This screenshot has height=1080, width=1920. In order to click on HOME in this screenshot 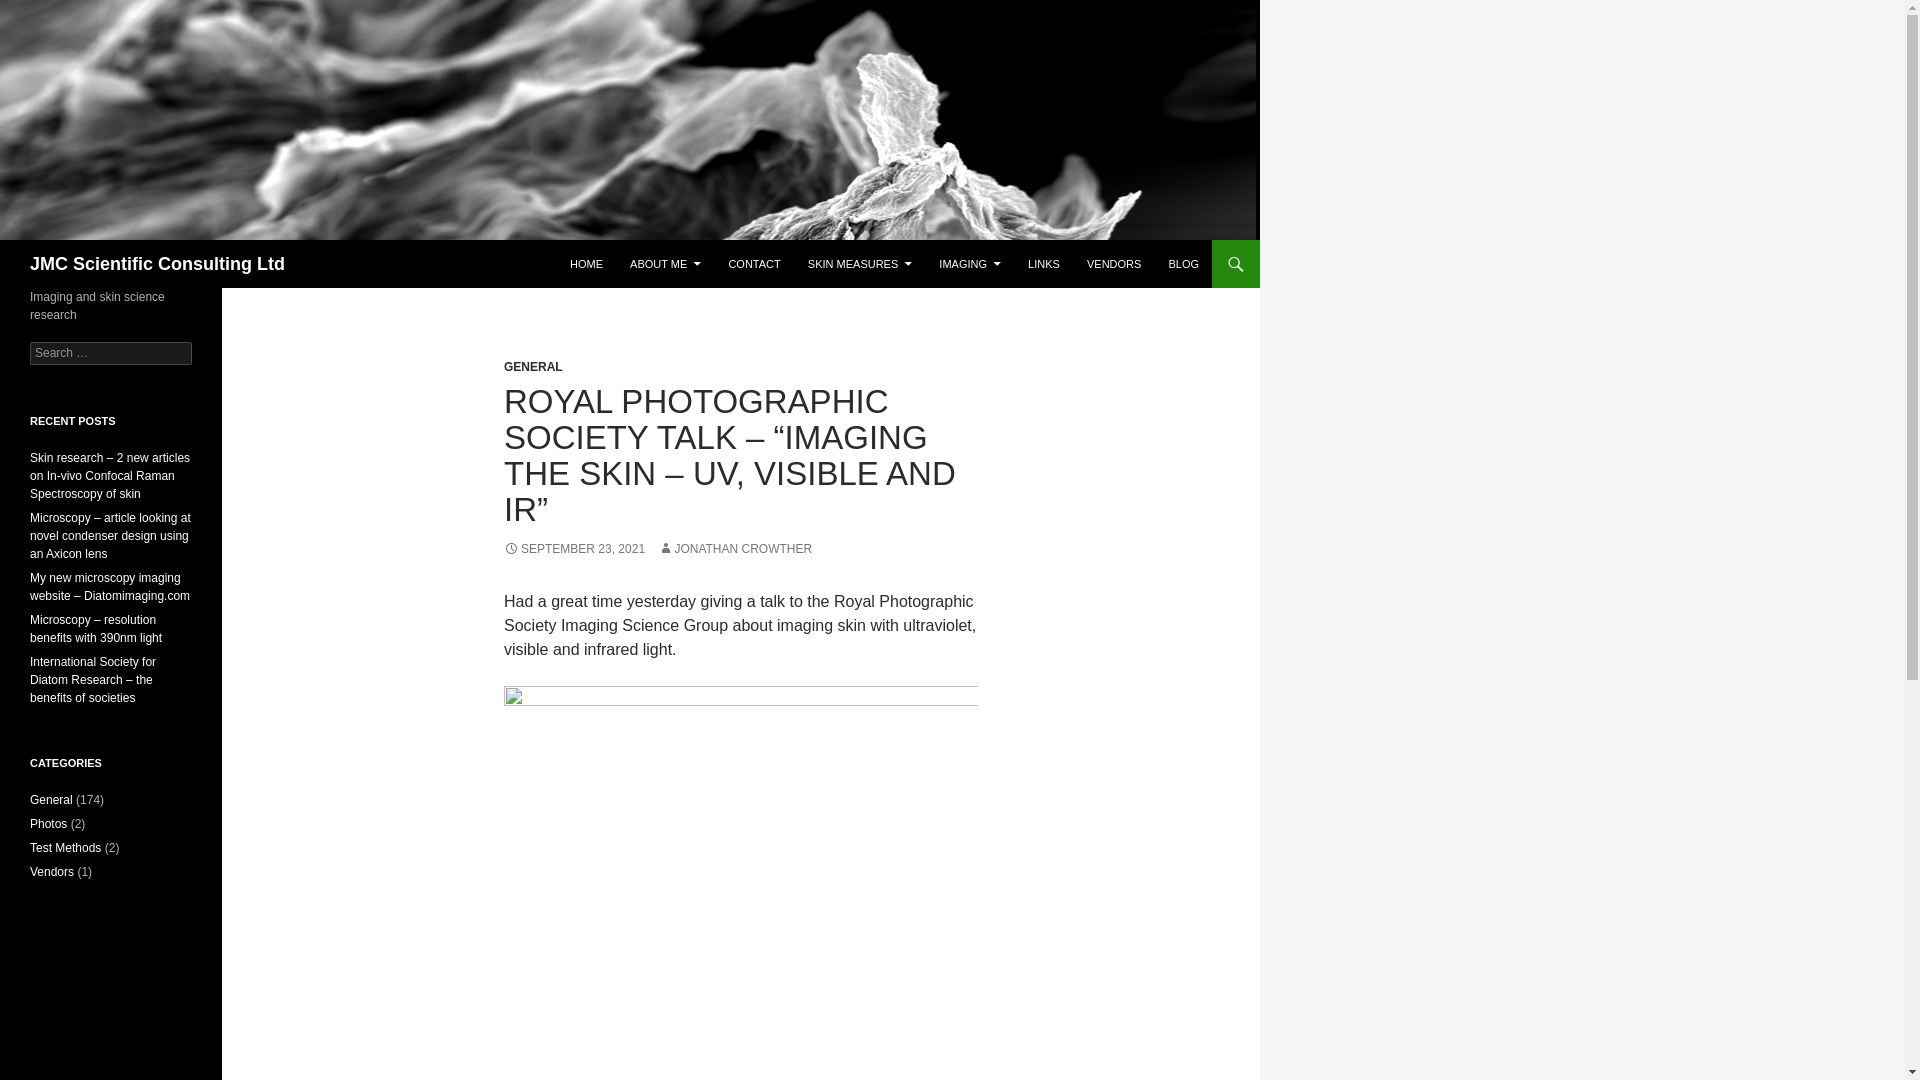, I will do `click(586, 264)`.